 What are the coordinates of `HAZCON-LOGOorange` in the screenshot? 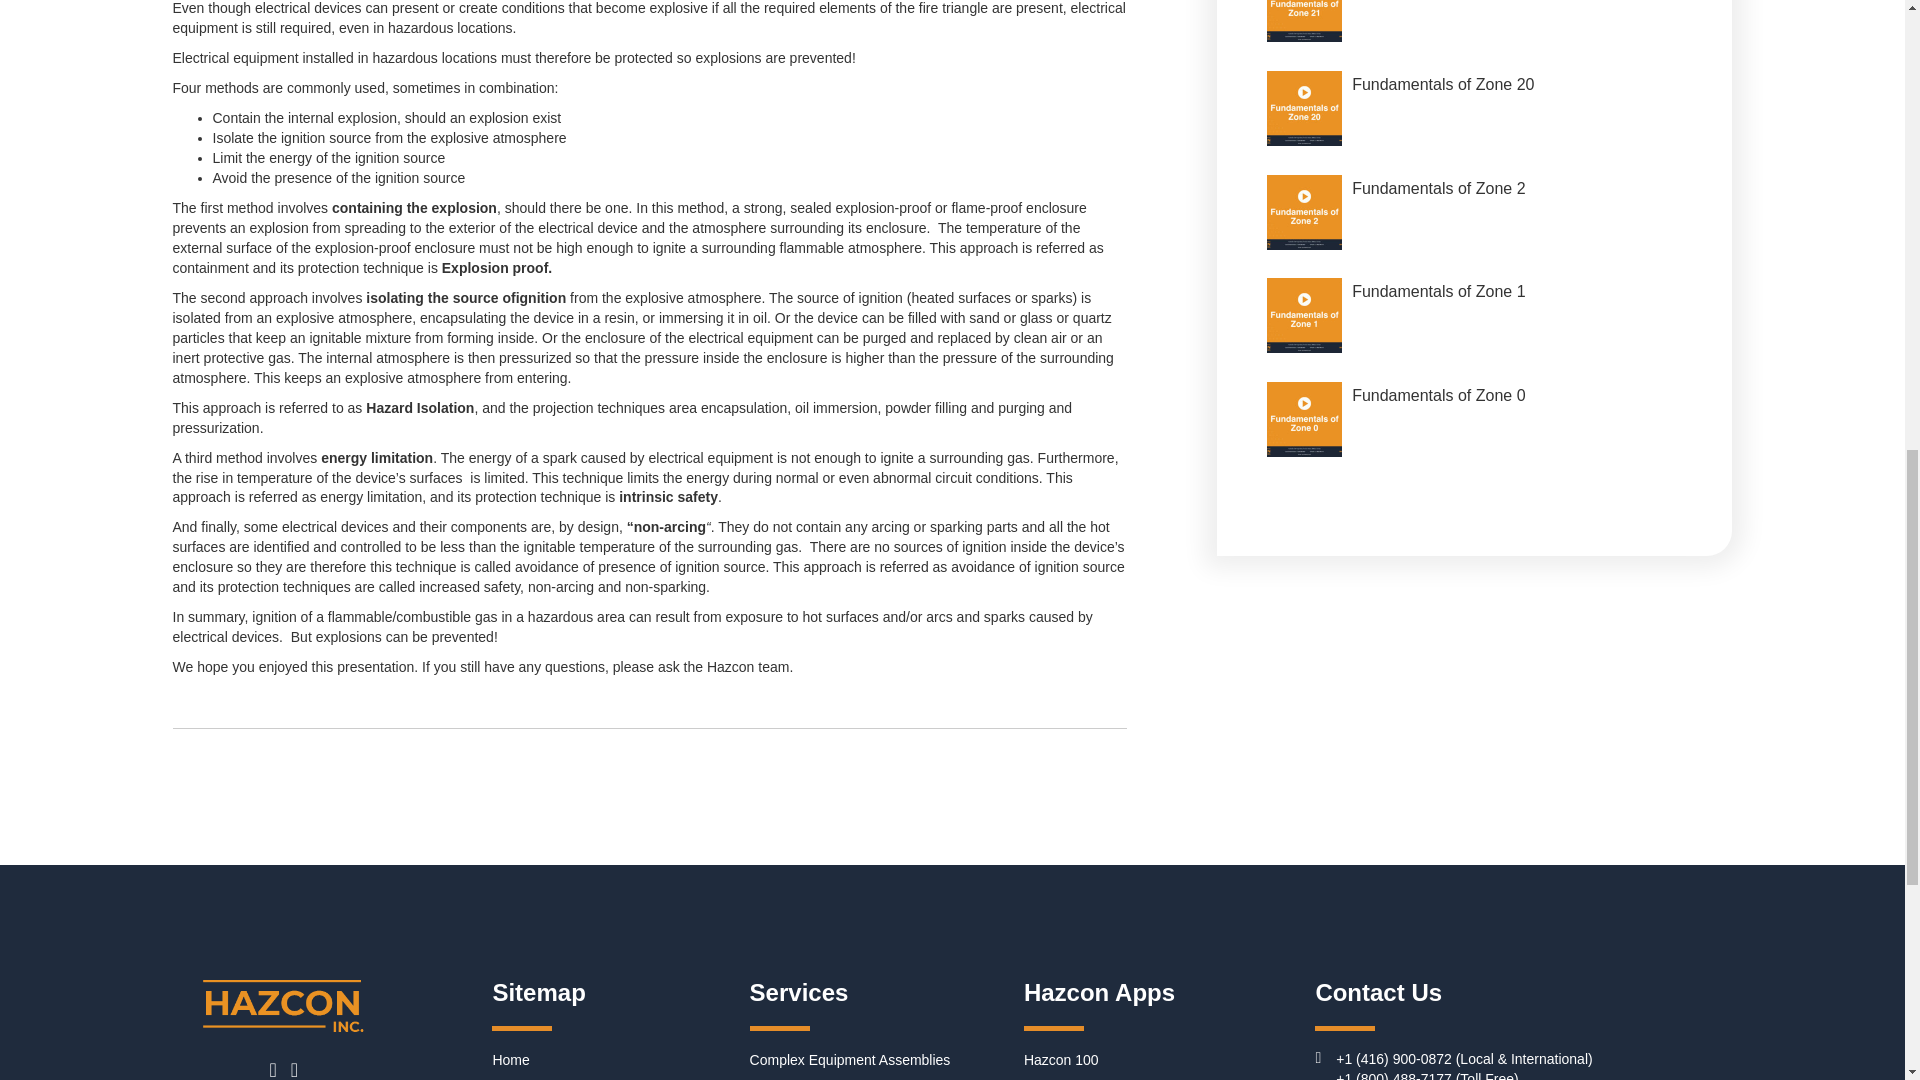 It's located at (284, 1007).